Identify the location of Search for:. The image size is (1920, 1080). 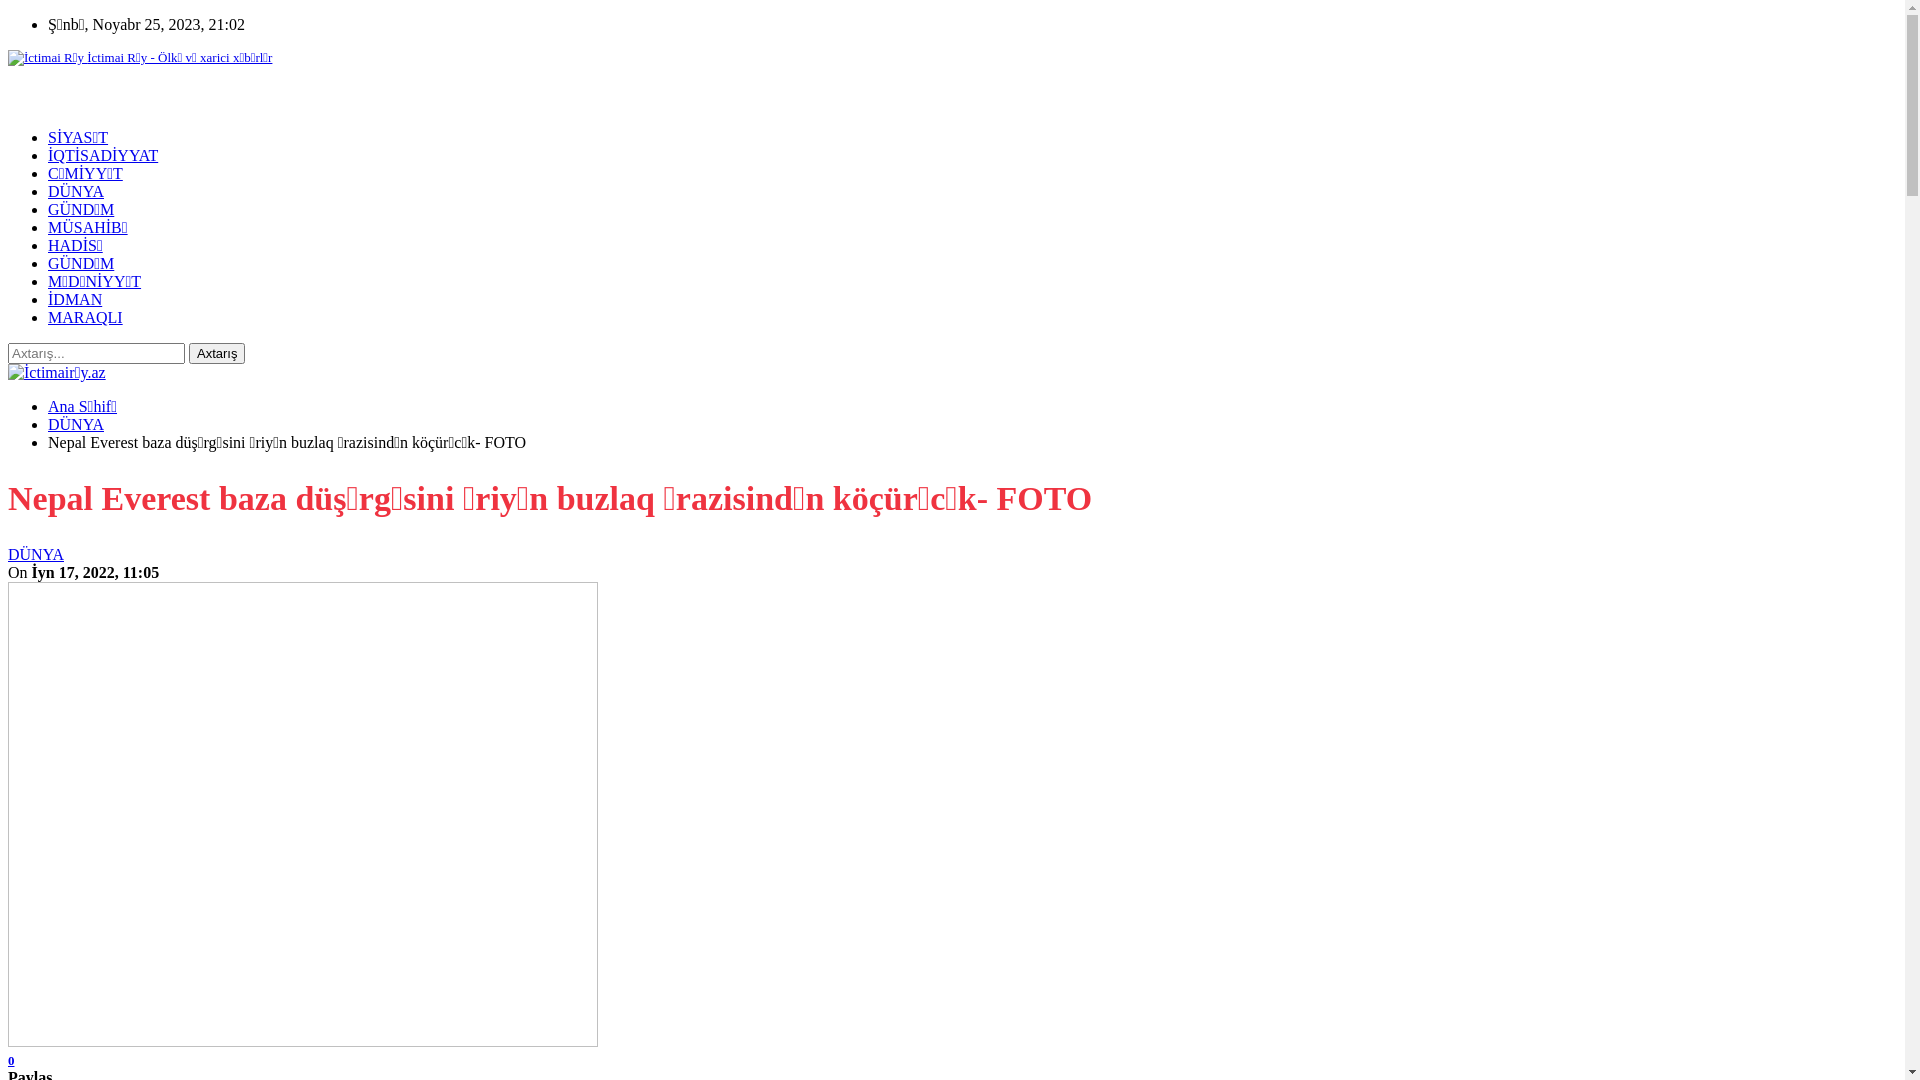
(96, 354).